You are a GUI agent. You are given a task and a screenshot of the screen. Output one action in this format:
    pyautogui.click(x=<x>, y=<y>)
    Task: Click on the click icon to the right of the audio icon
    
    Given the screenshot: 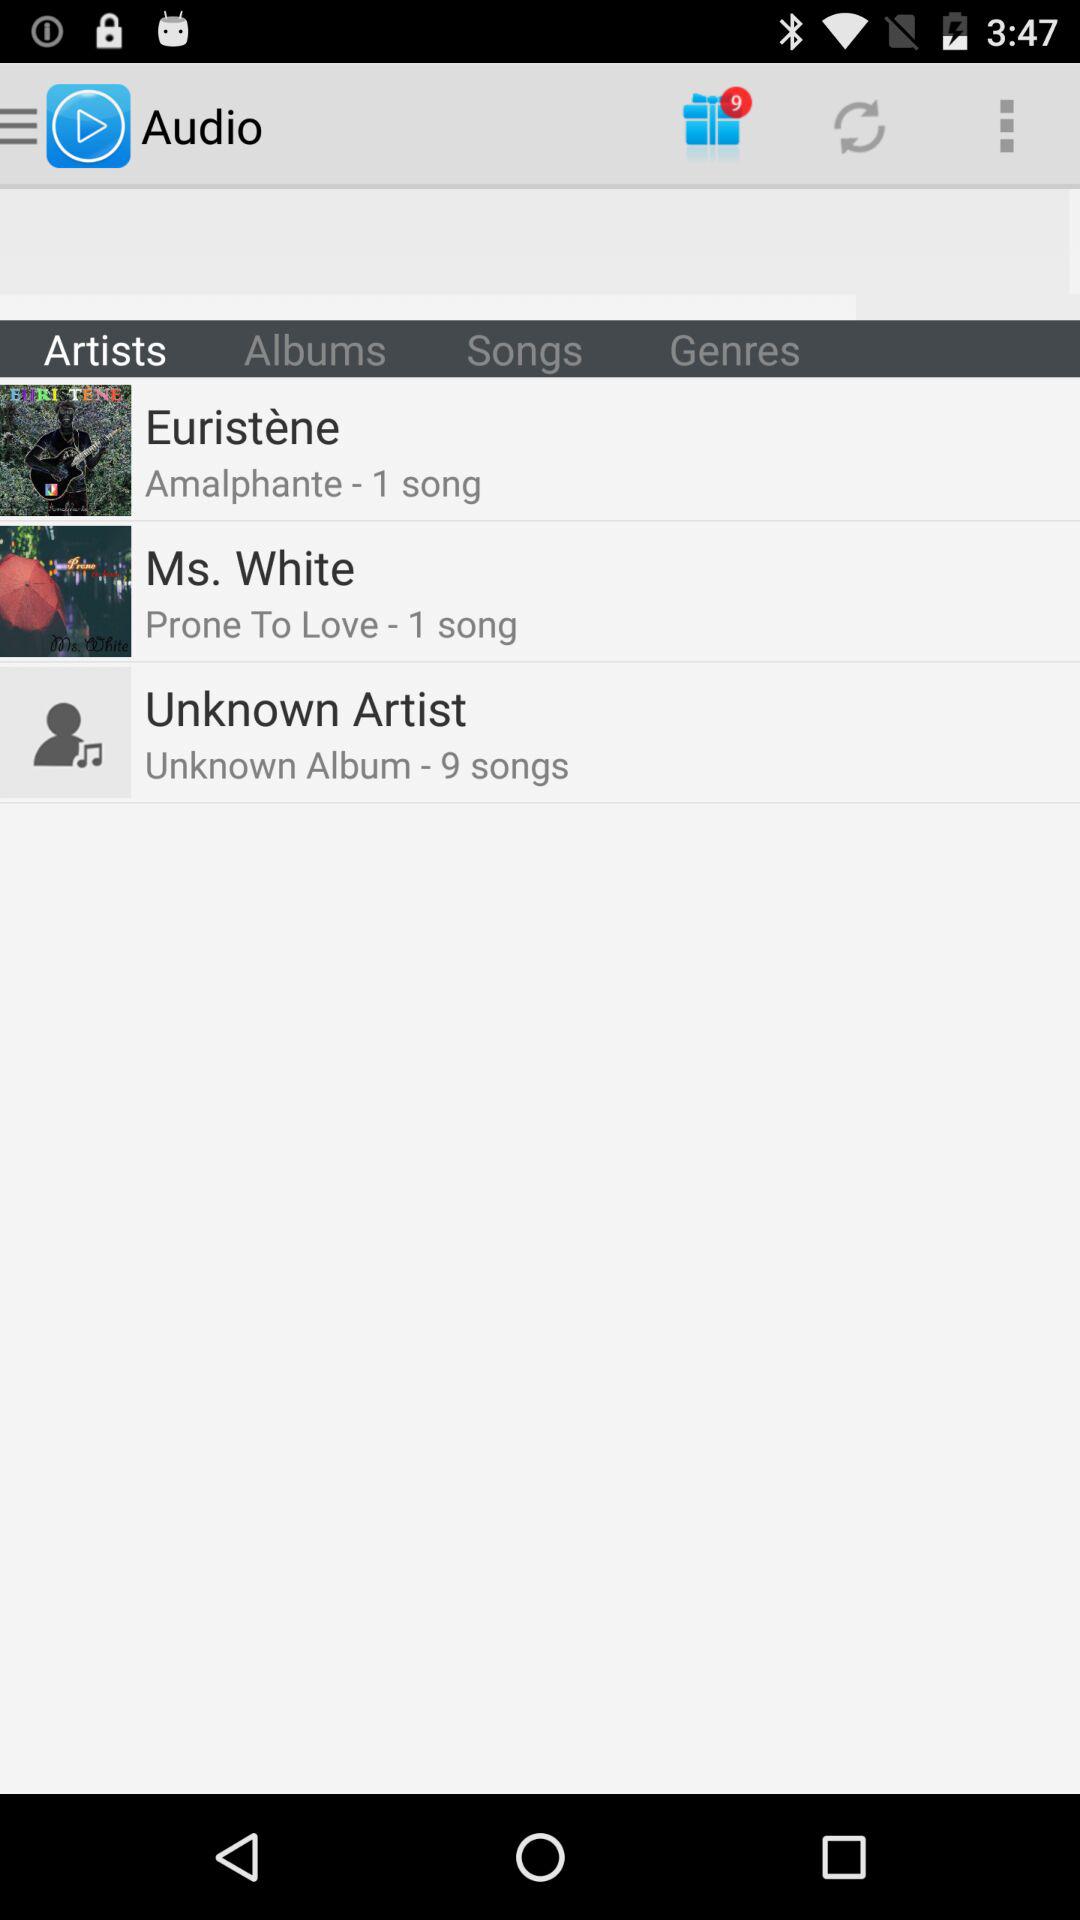 What is the action you would take?
    pyautogui.click(x=712, y=126)
    